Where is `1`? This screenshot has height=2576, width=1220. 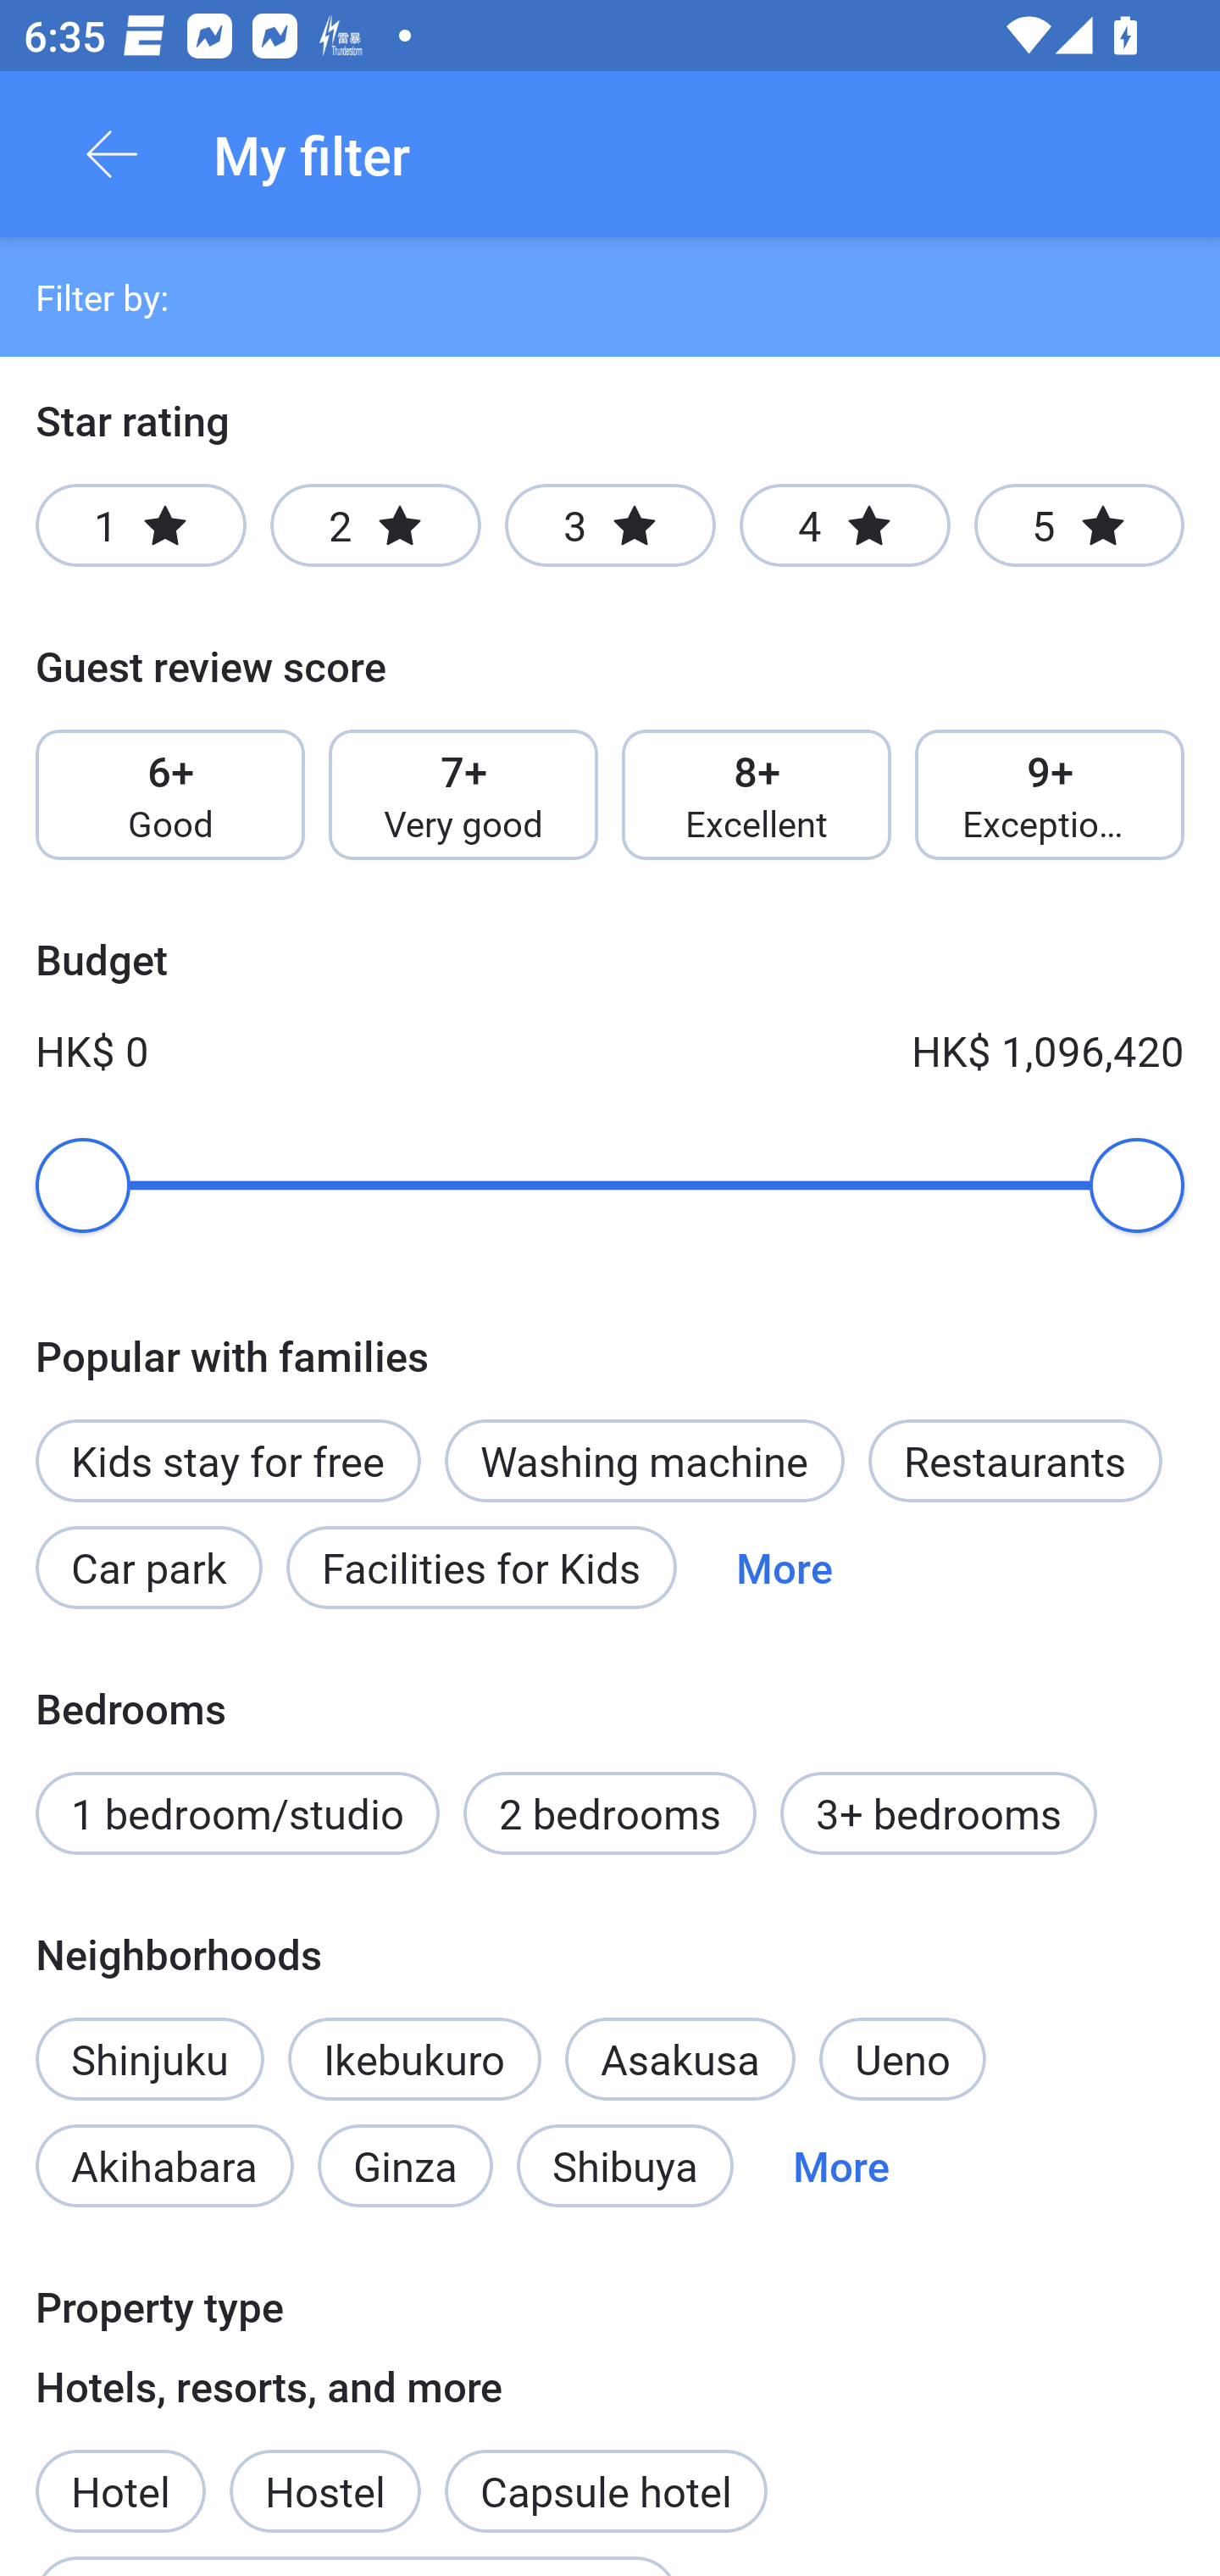
1 is located at coordinates (141, 525).